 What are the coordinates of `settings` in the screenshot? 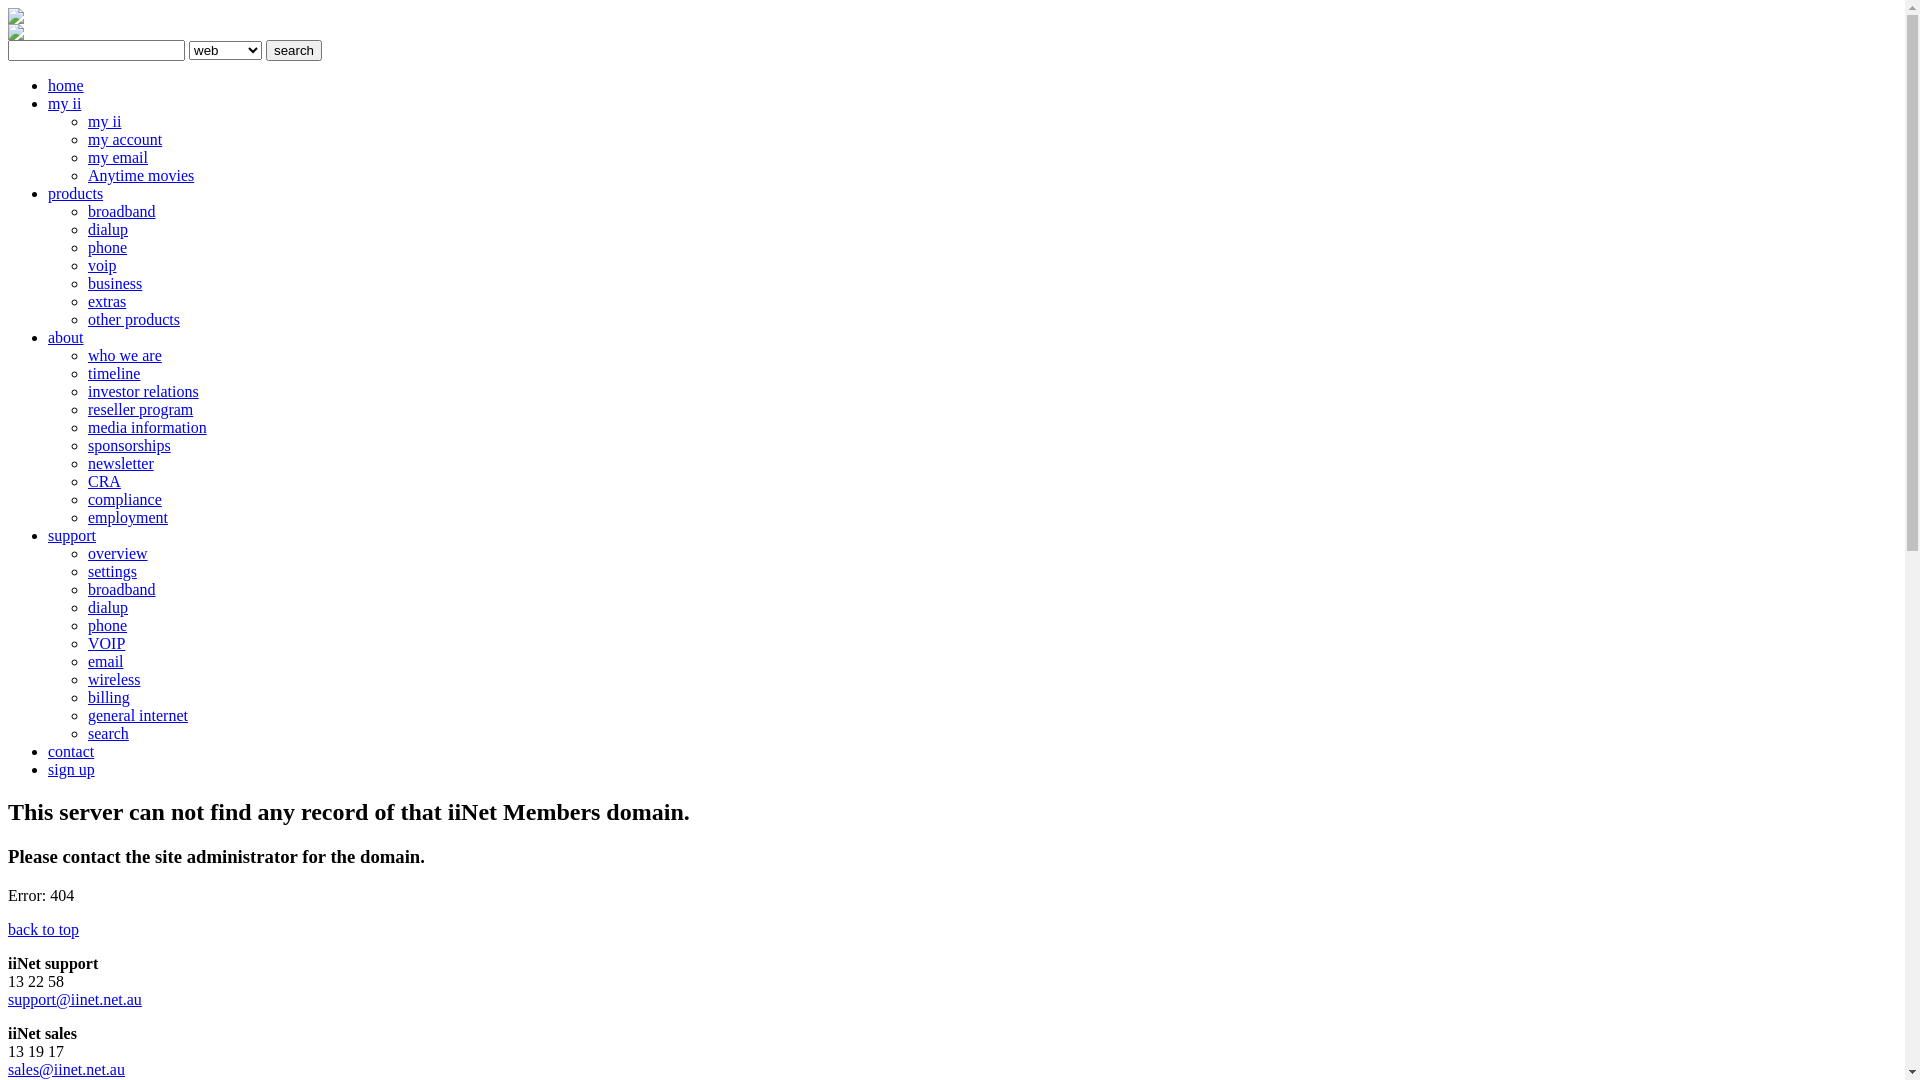 It's located at (112, 572).